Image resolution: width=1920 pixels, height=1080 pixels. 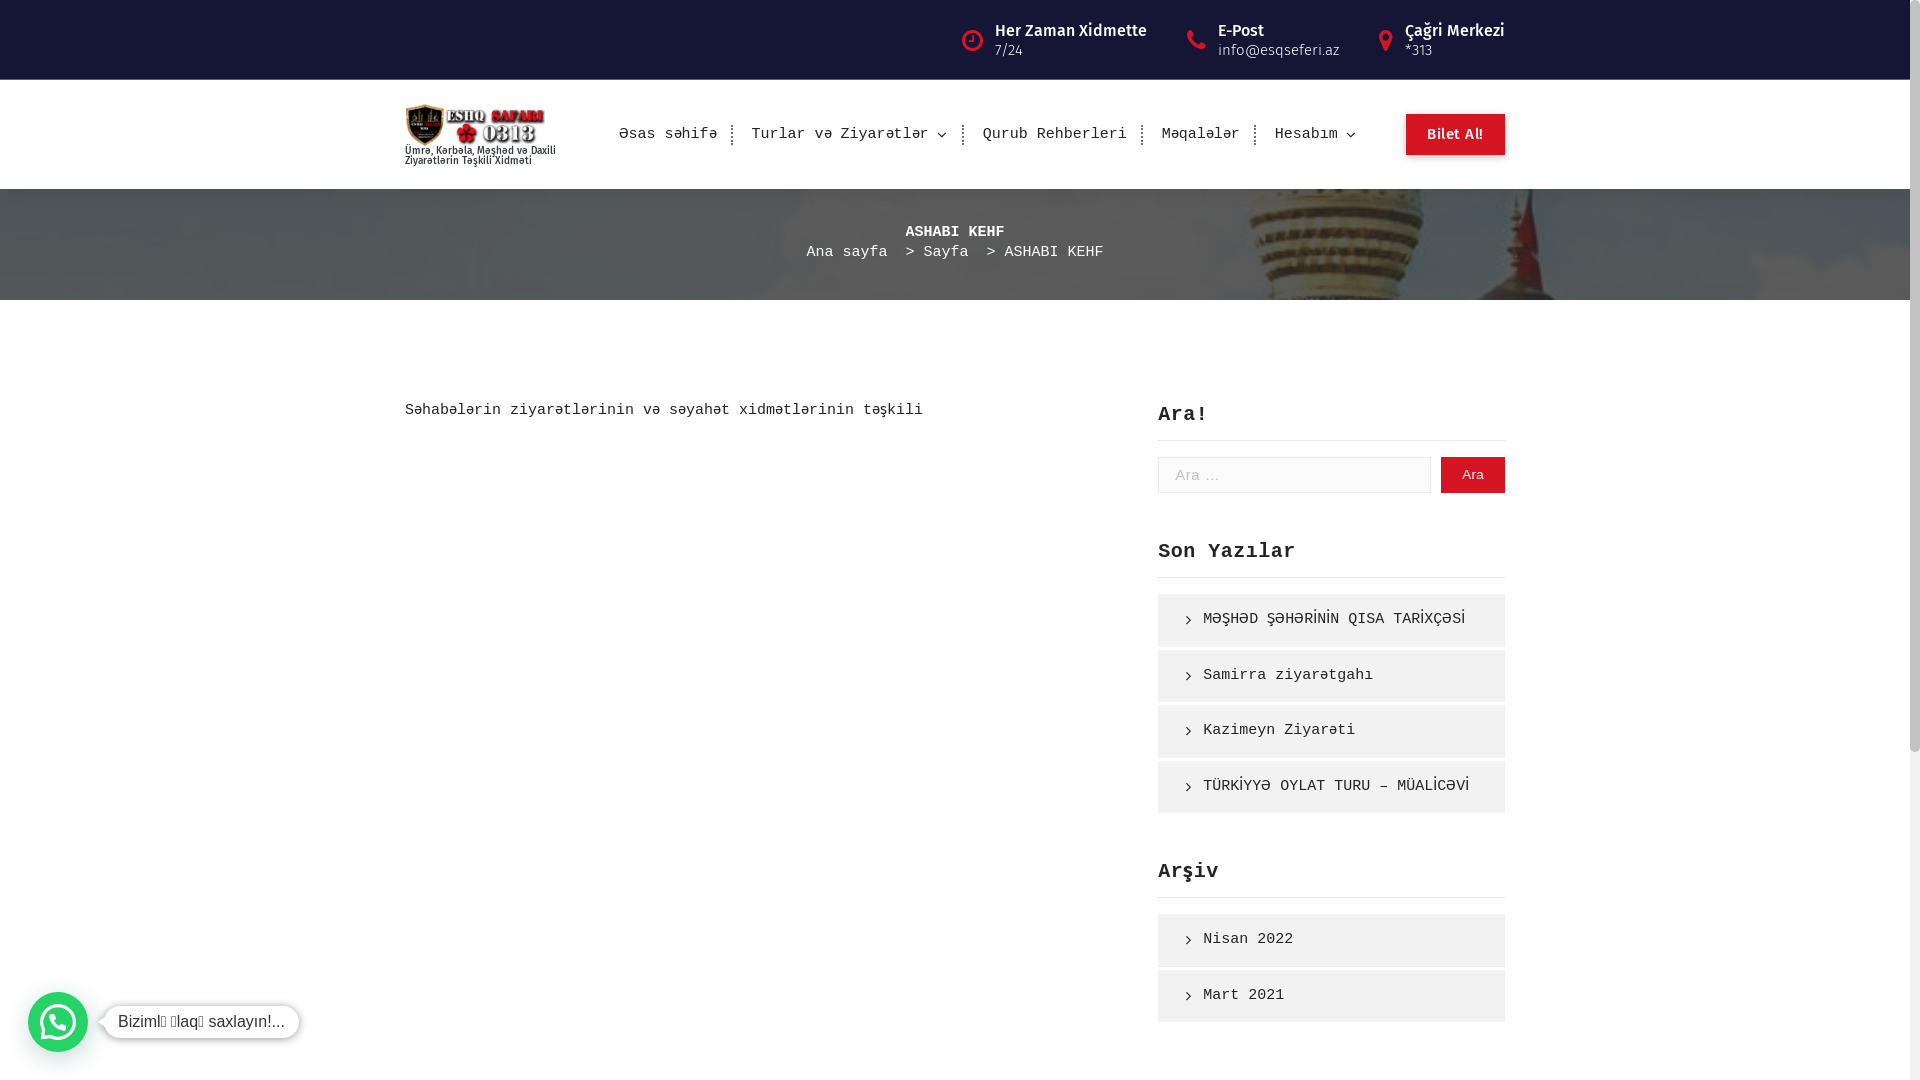 What do you see at coordinates (846, 252) in the screenshot?
I see `Ana sayfa` at bounding box center [846, 252].